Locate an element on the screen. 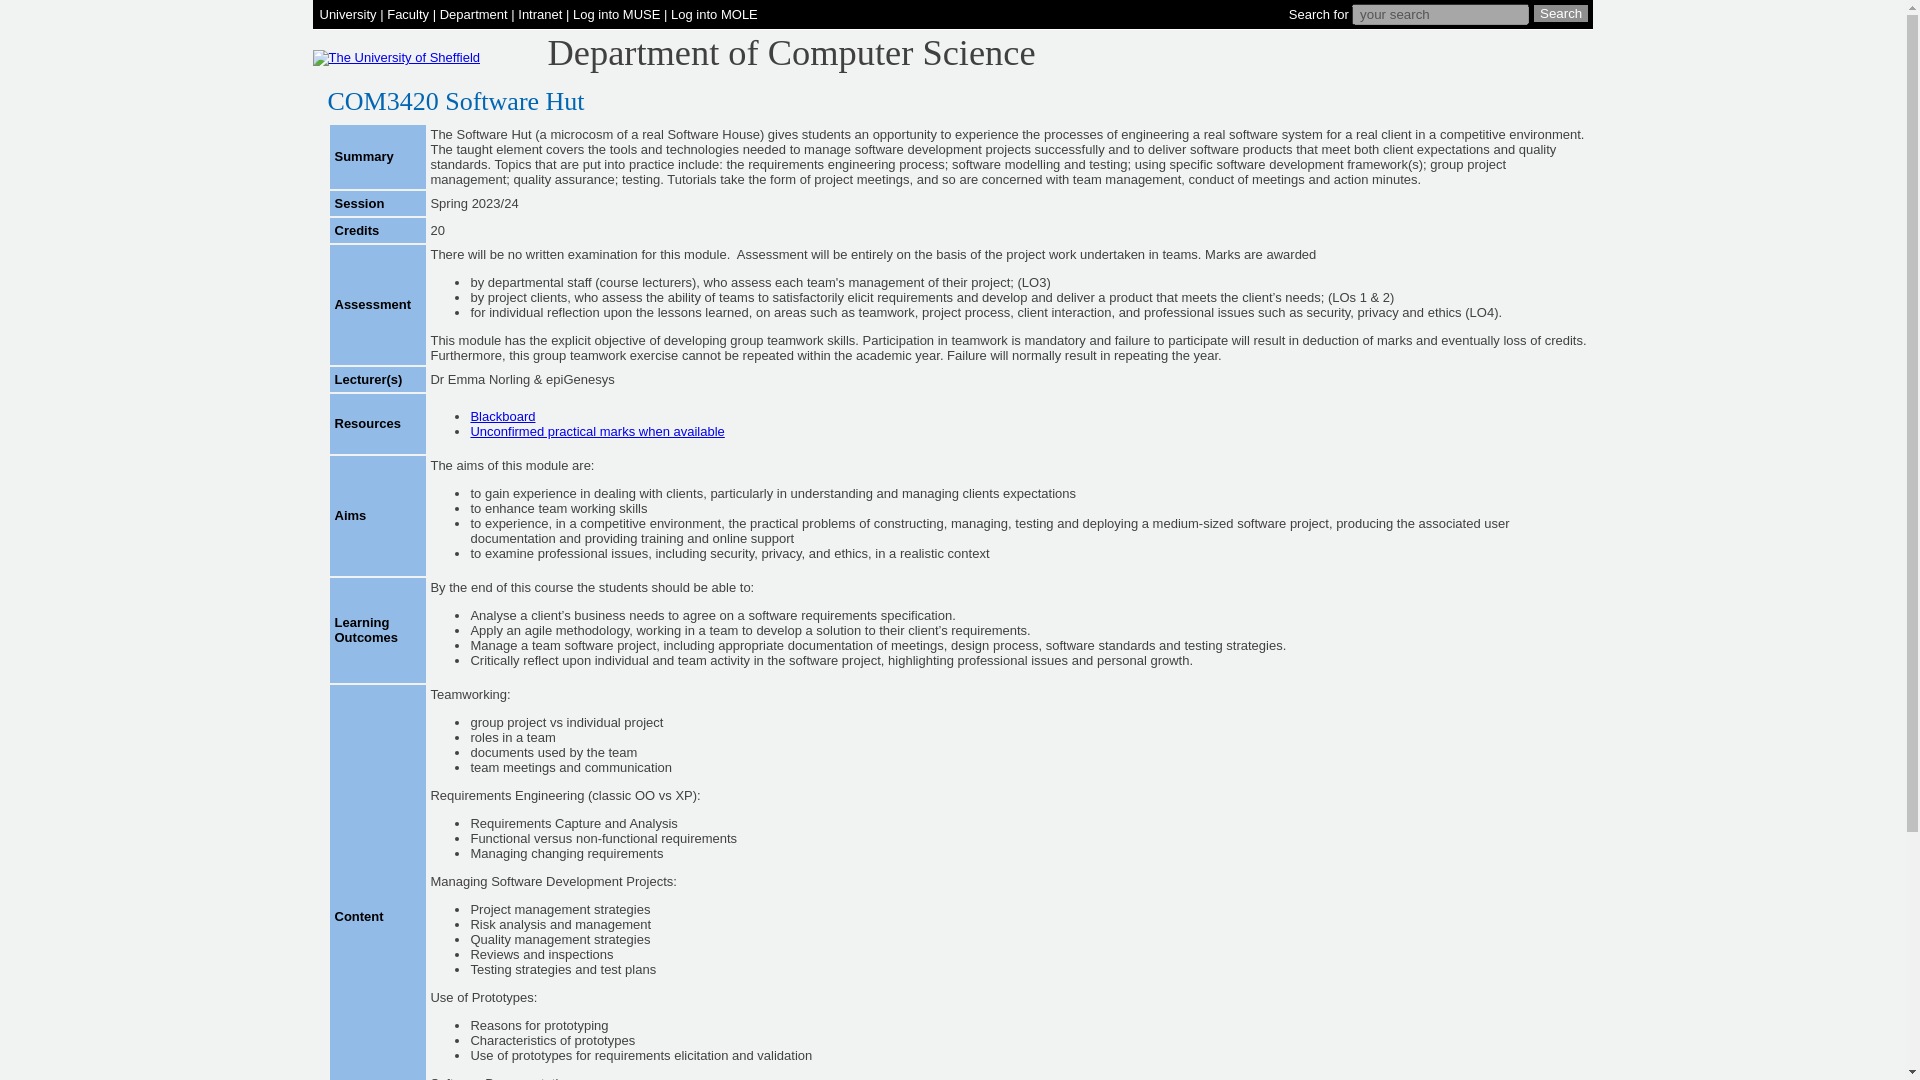 This screenshot has height=1080, width=1920. Faculty is located at coordinates (408, 14).